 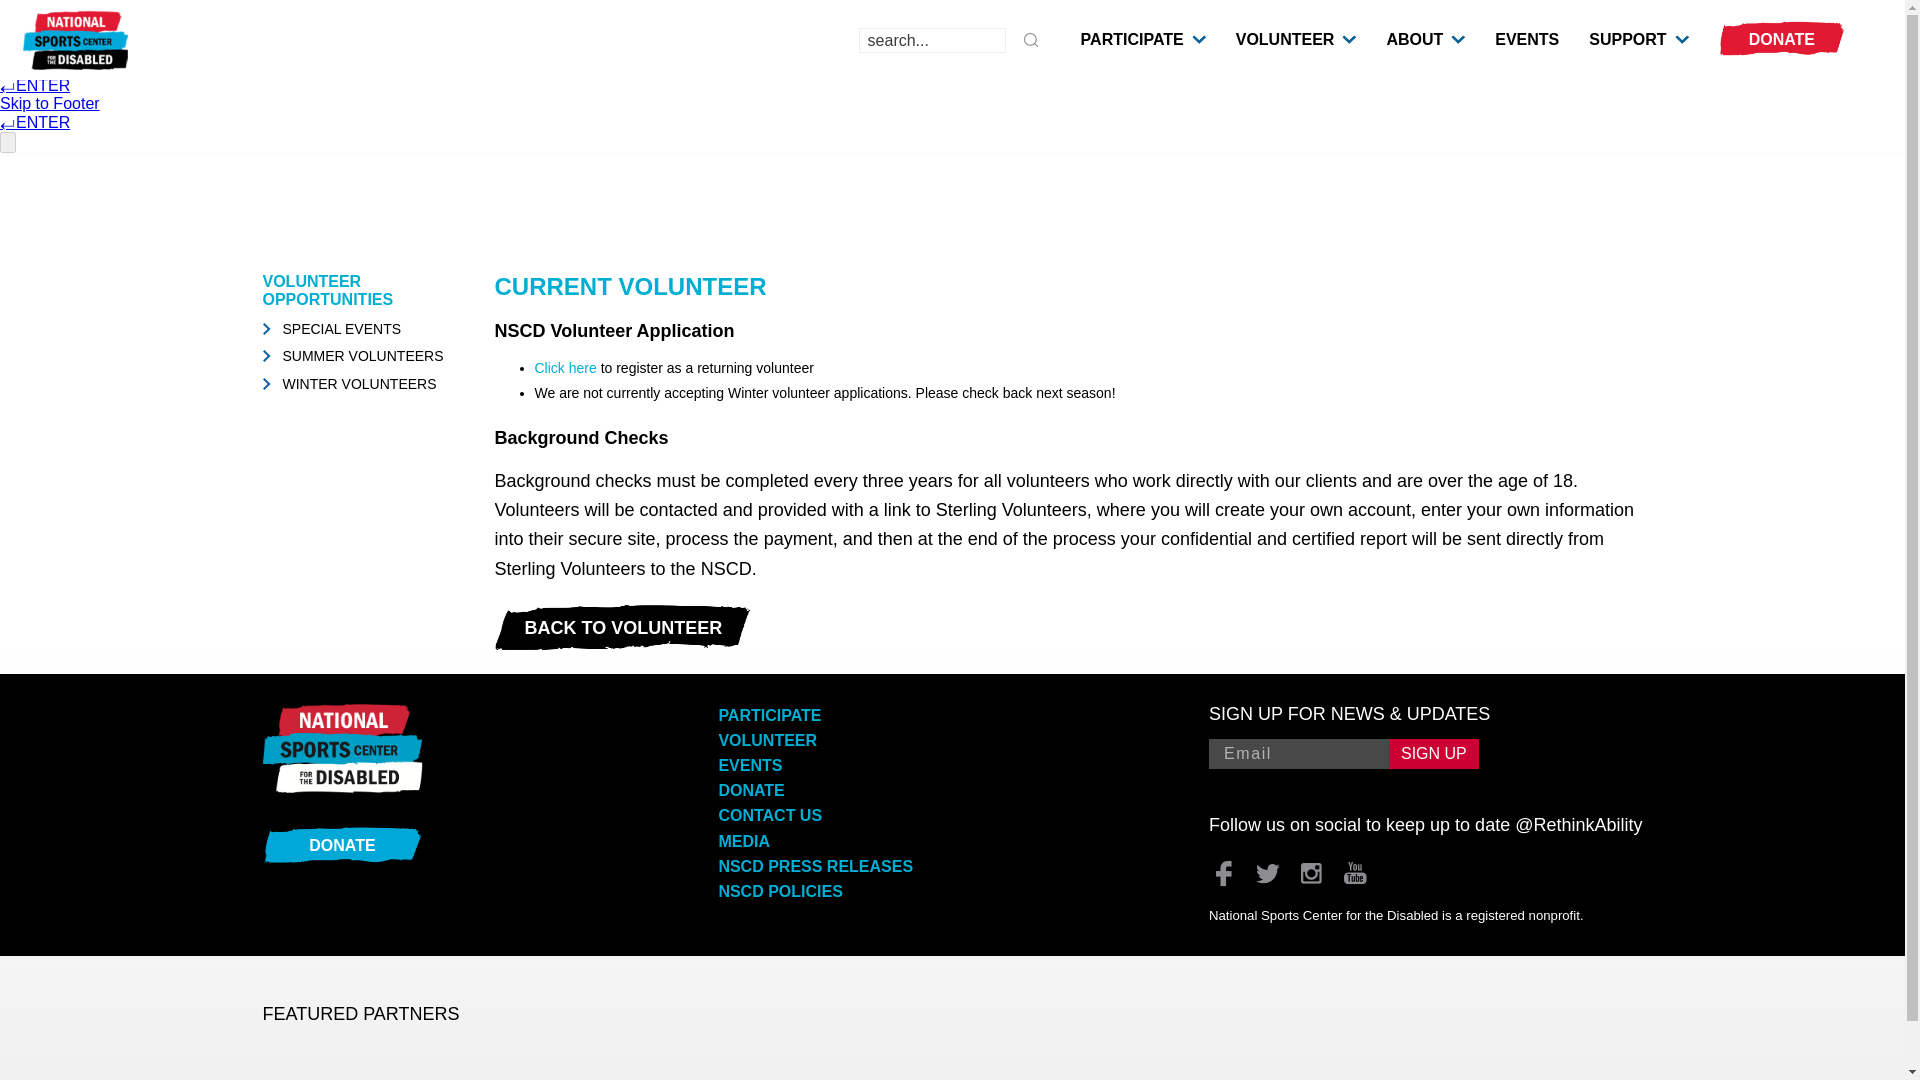 What do you see at coordinates (1132, 39) in the screenshot?
I see `PARTICIPATE` at bounding box center [1132, 39].